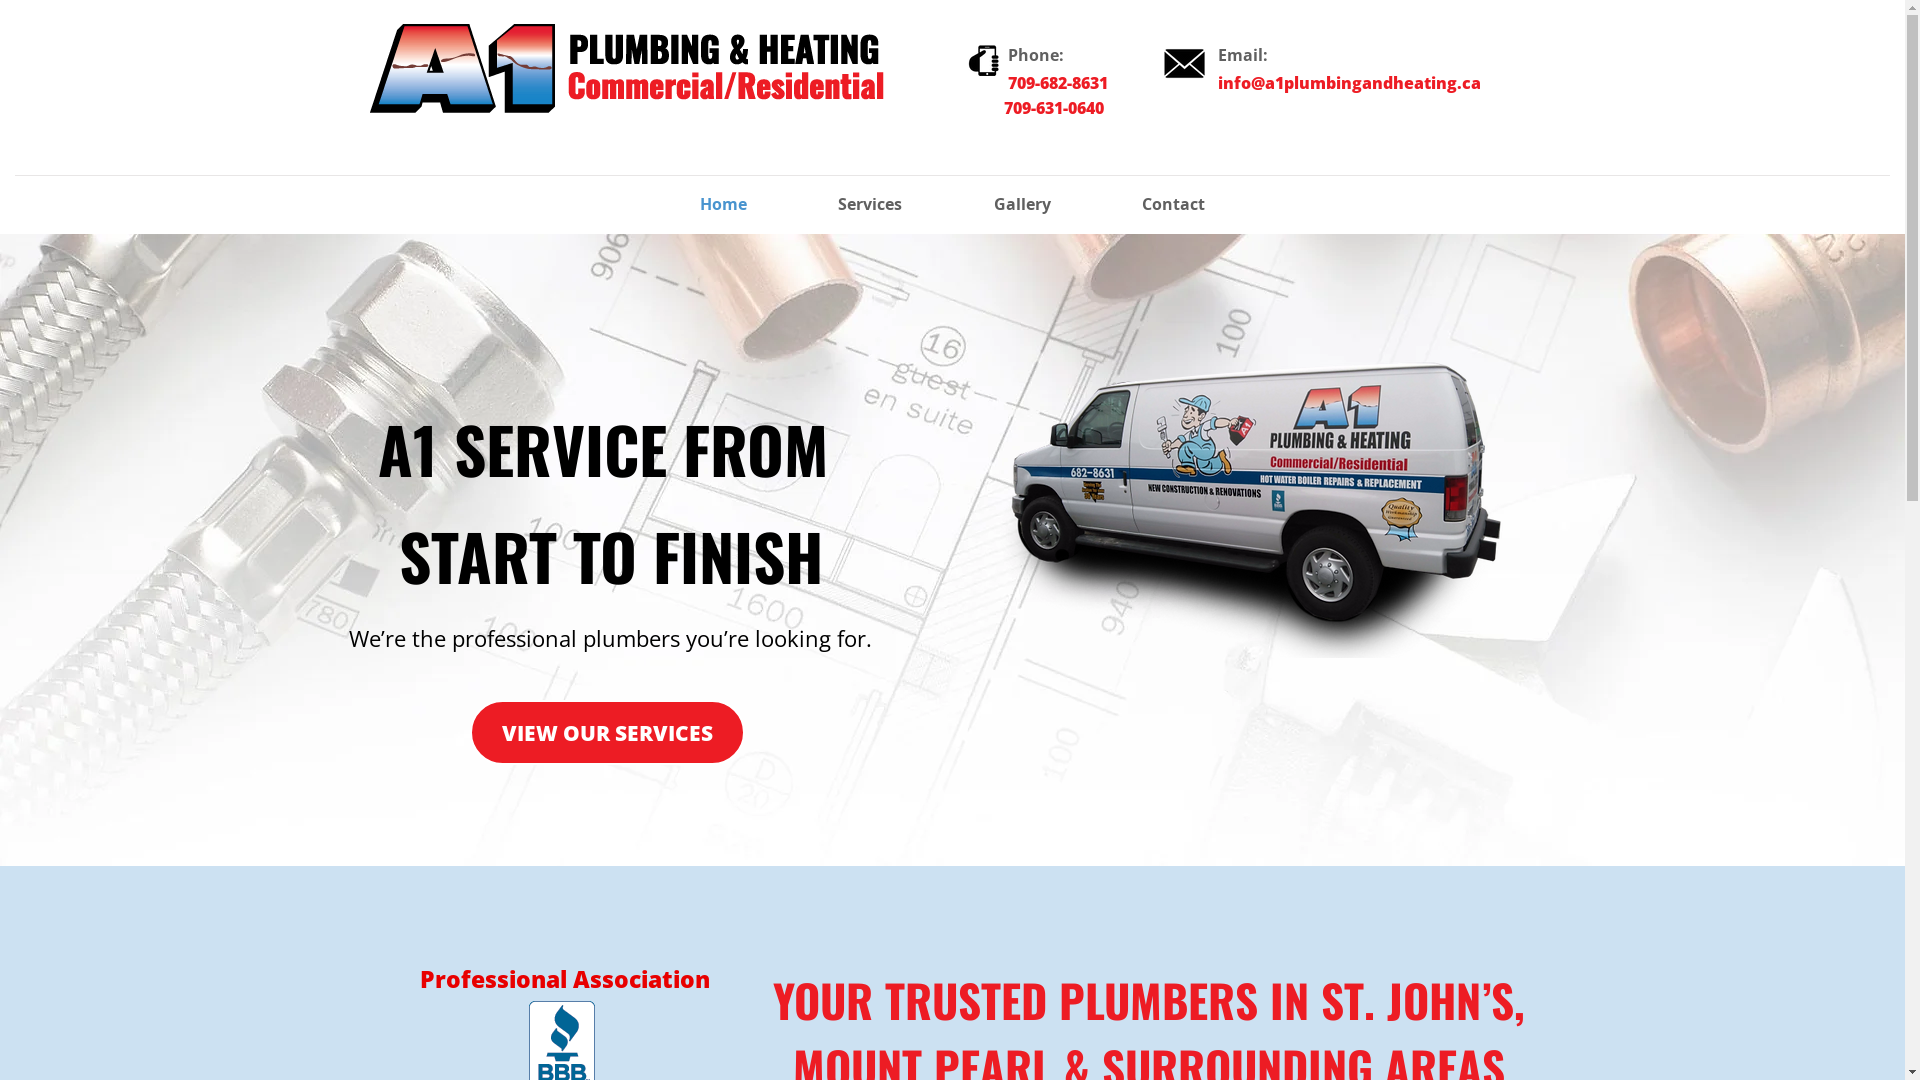 This screenshot has height=1080, width=1920. I want to click on Contact, so click(1173, 204).